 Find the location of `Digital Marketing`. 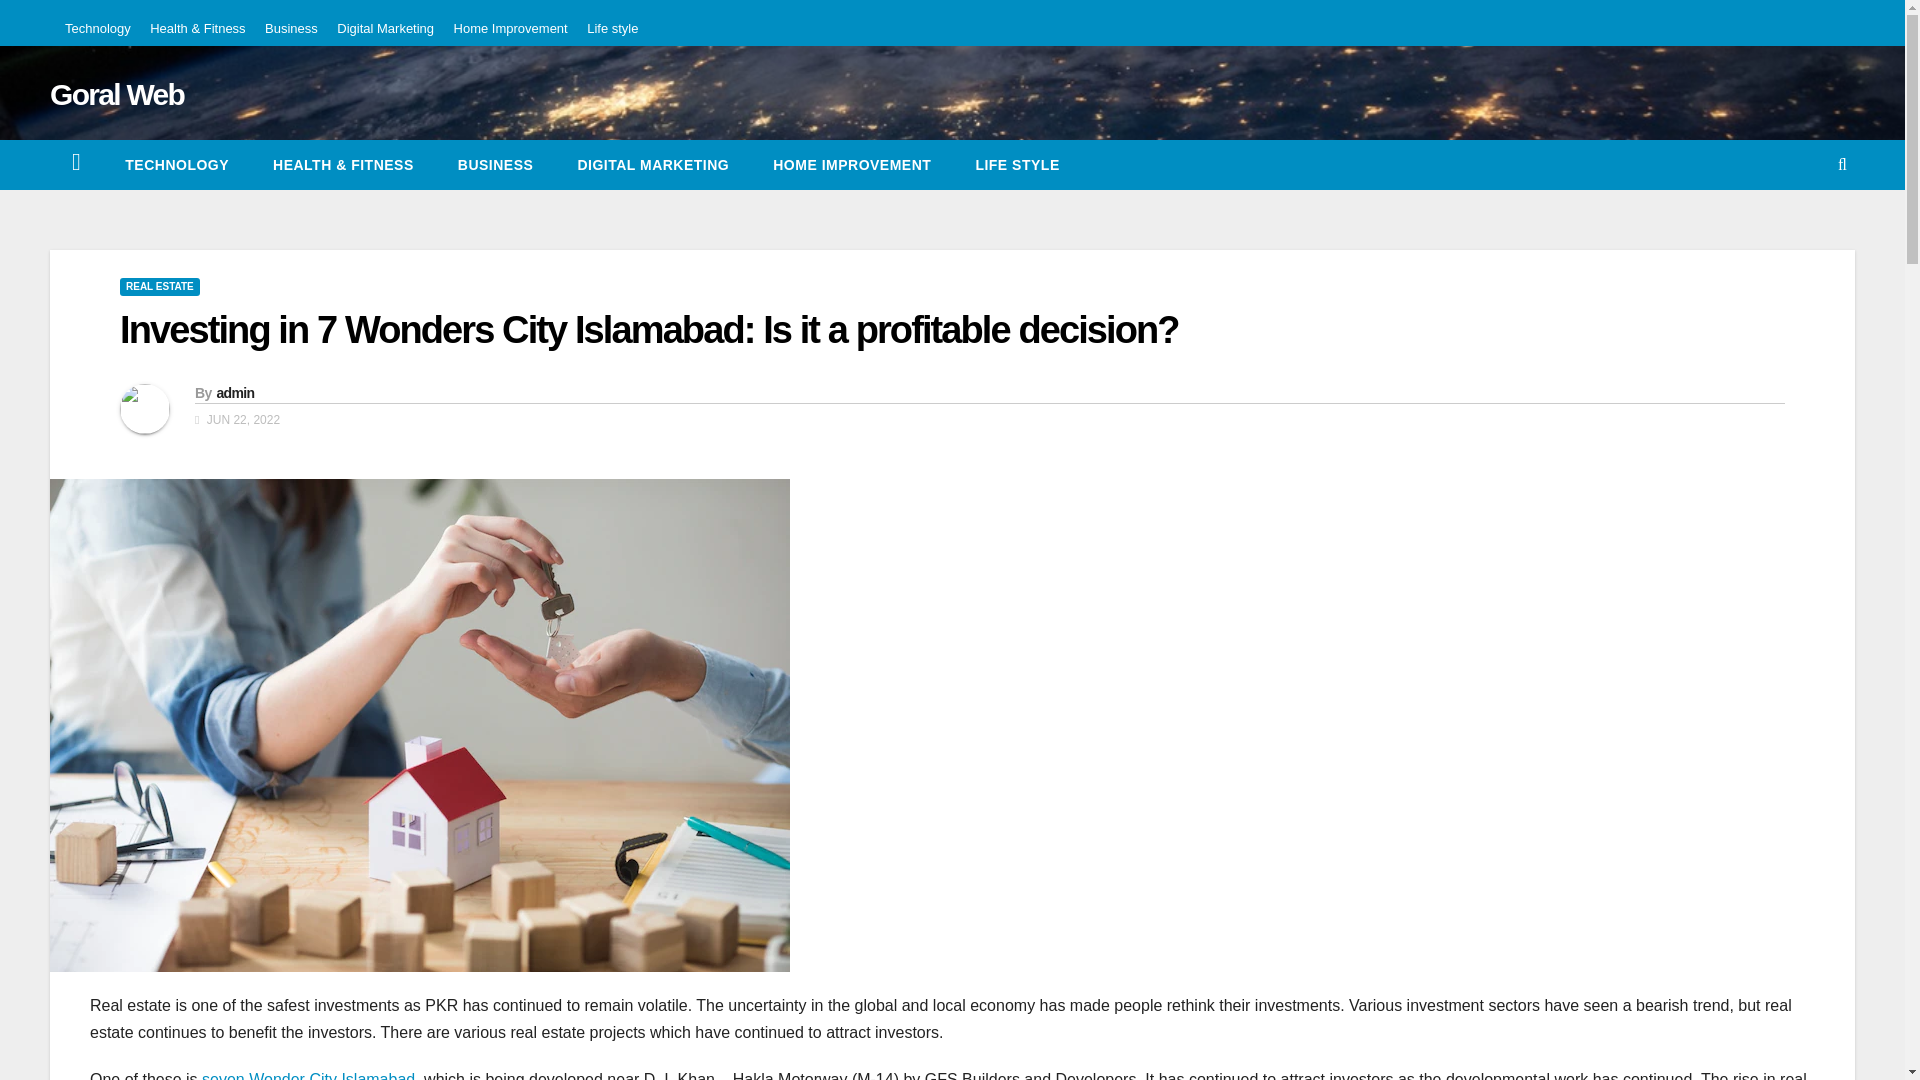

Digital Marketing is located at coordinates (652, 165).